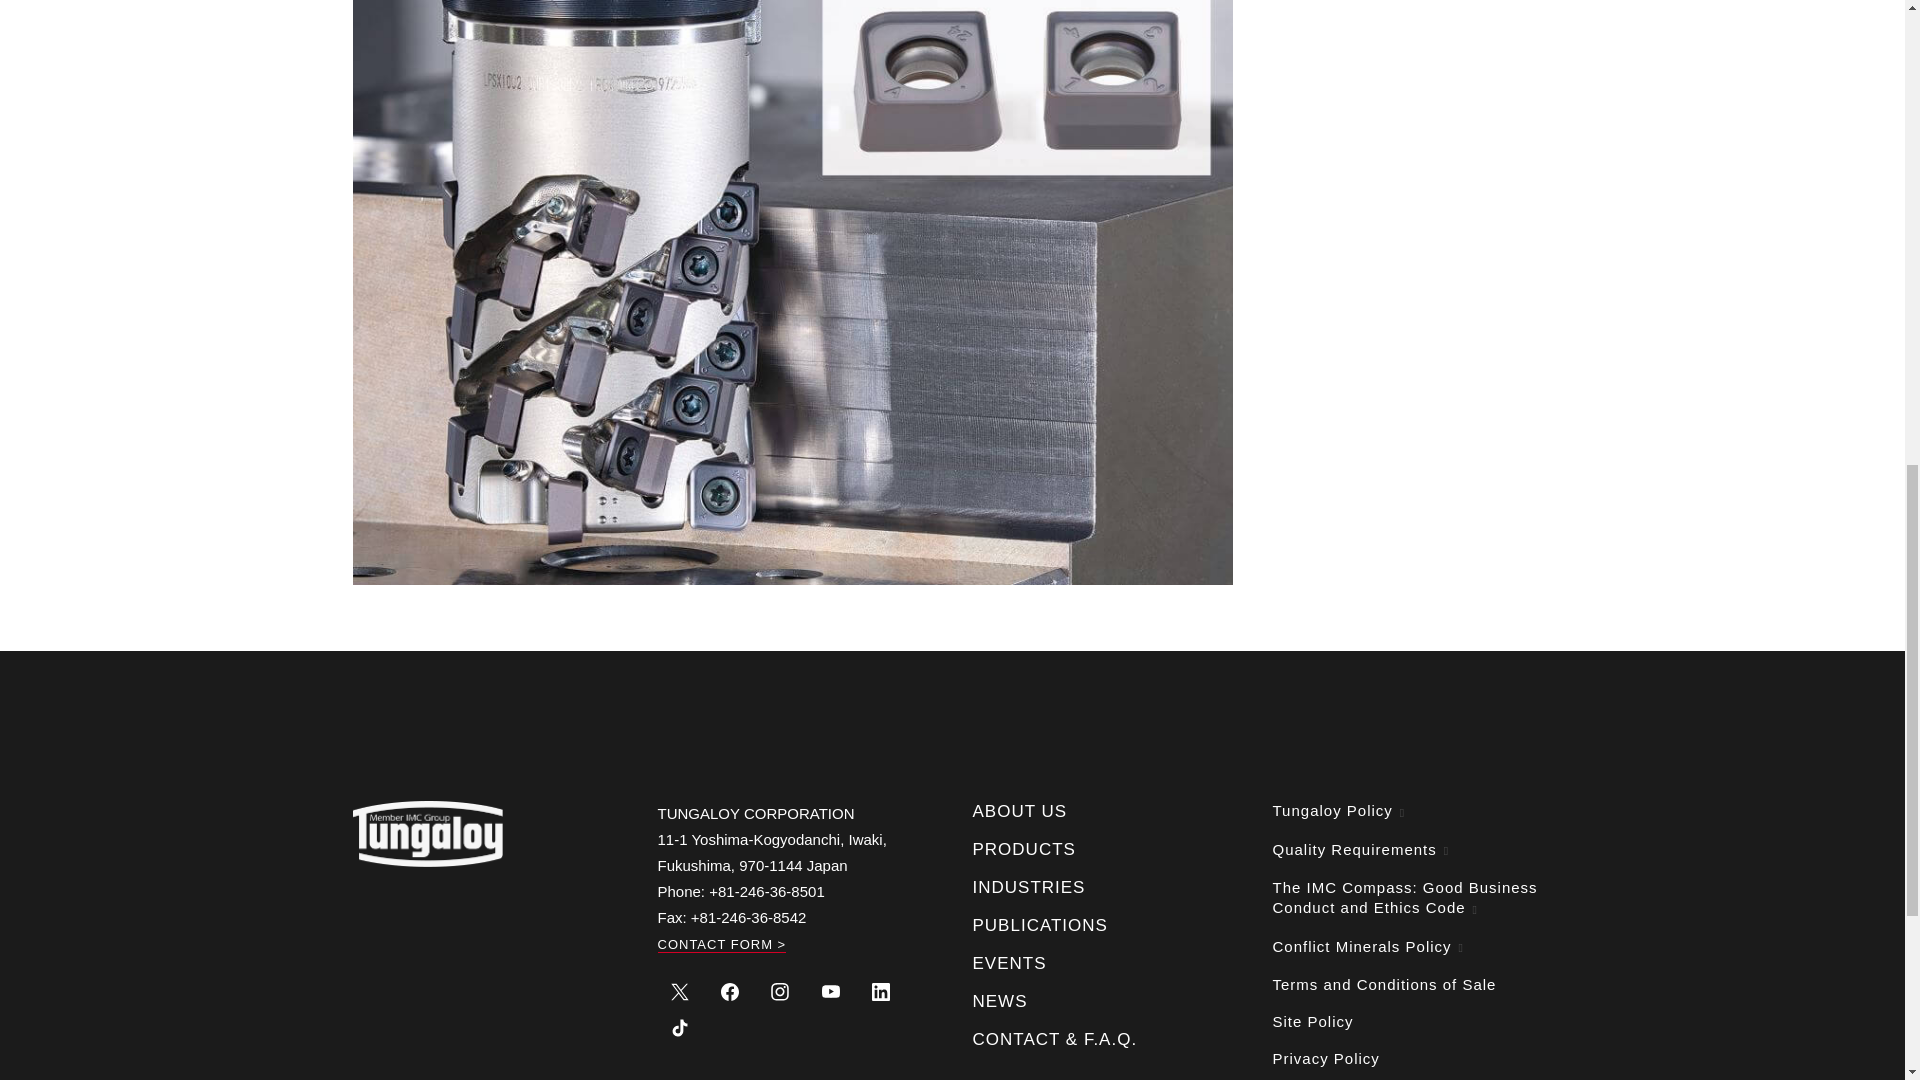  What do you see at coordinates (680, 1026) in the screenshot?
I see `TikTok` at bounding box center [680, 1026].